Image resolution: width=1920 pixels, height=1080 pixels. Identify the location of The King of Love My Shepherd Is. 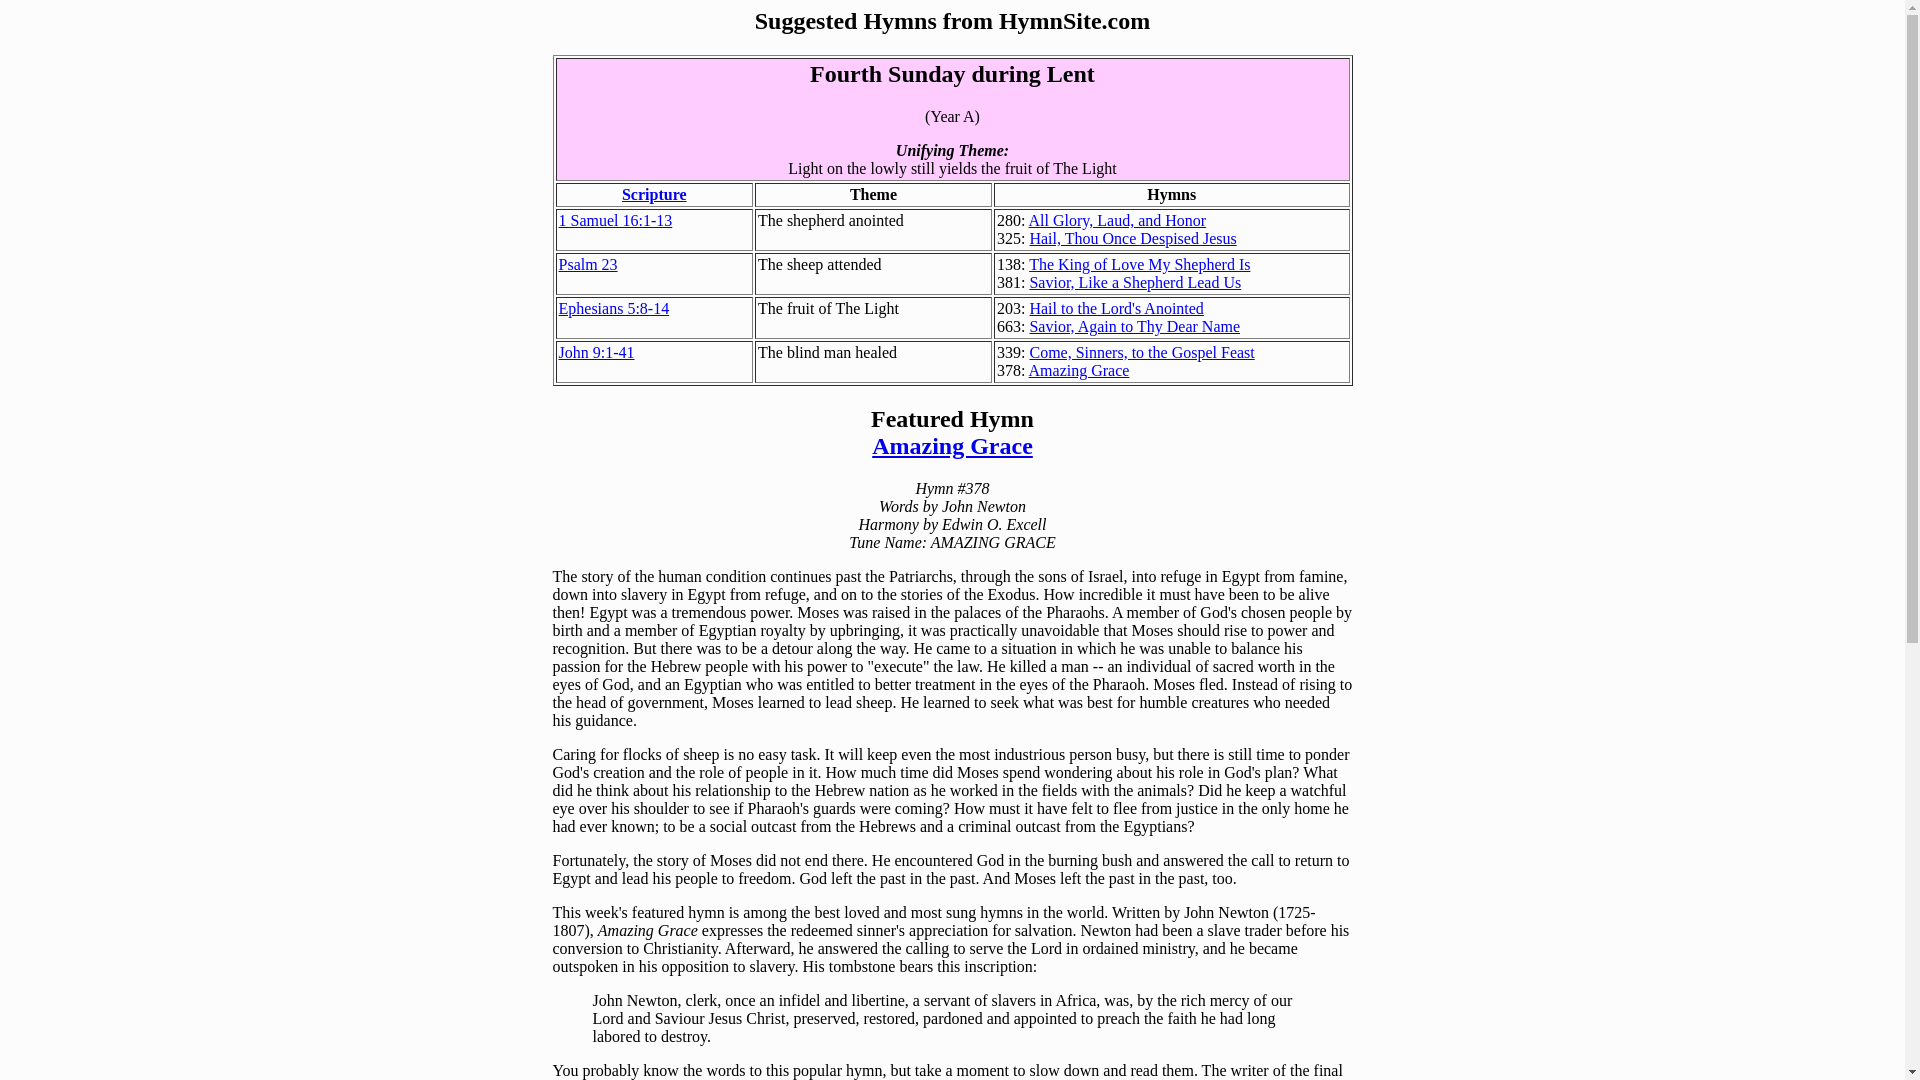
(1139, 264).